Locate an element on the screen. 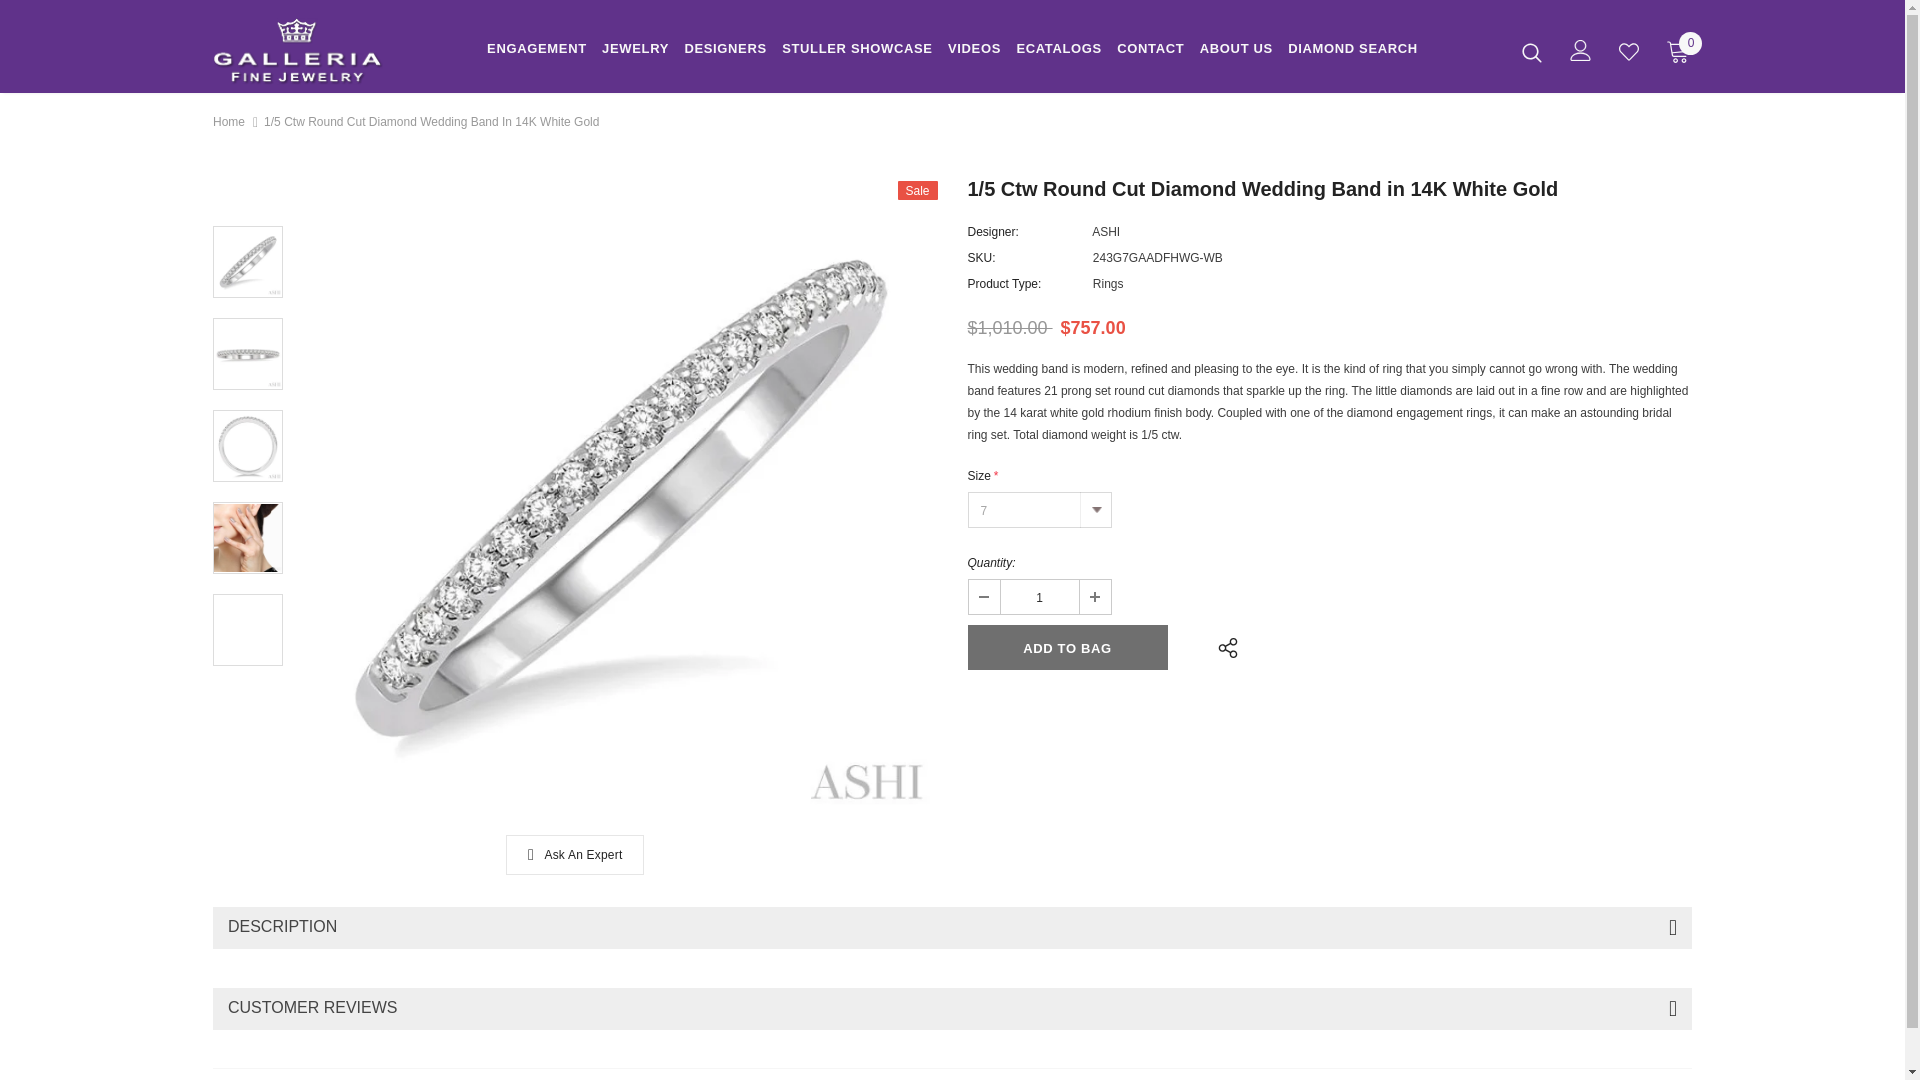  VIDEOS is located at coordinates (974, 52).